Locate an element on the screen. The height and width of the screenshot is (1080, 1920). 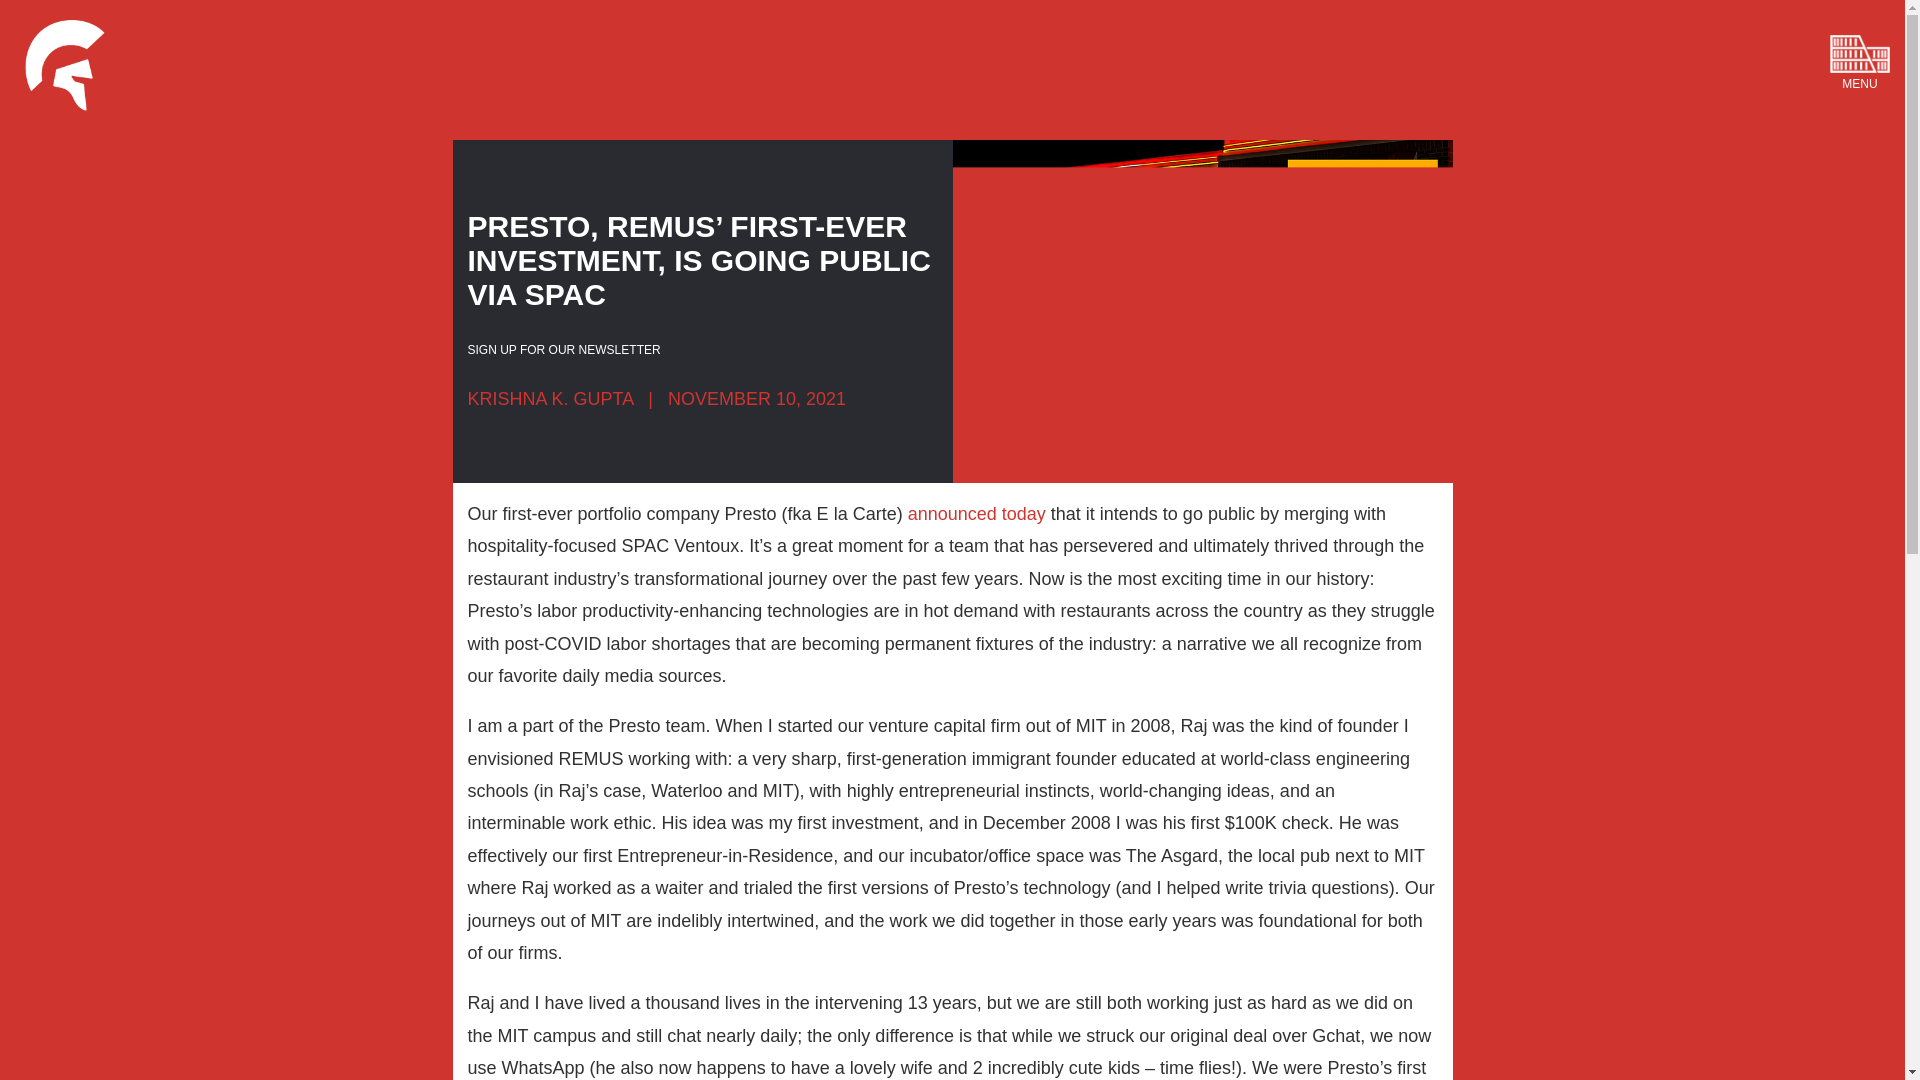
announced today is located at coordinates (977, 514).